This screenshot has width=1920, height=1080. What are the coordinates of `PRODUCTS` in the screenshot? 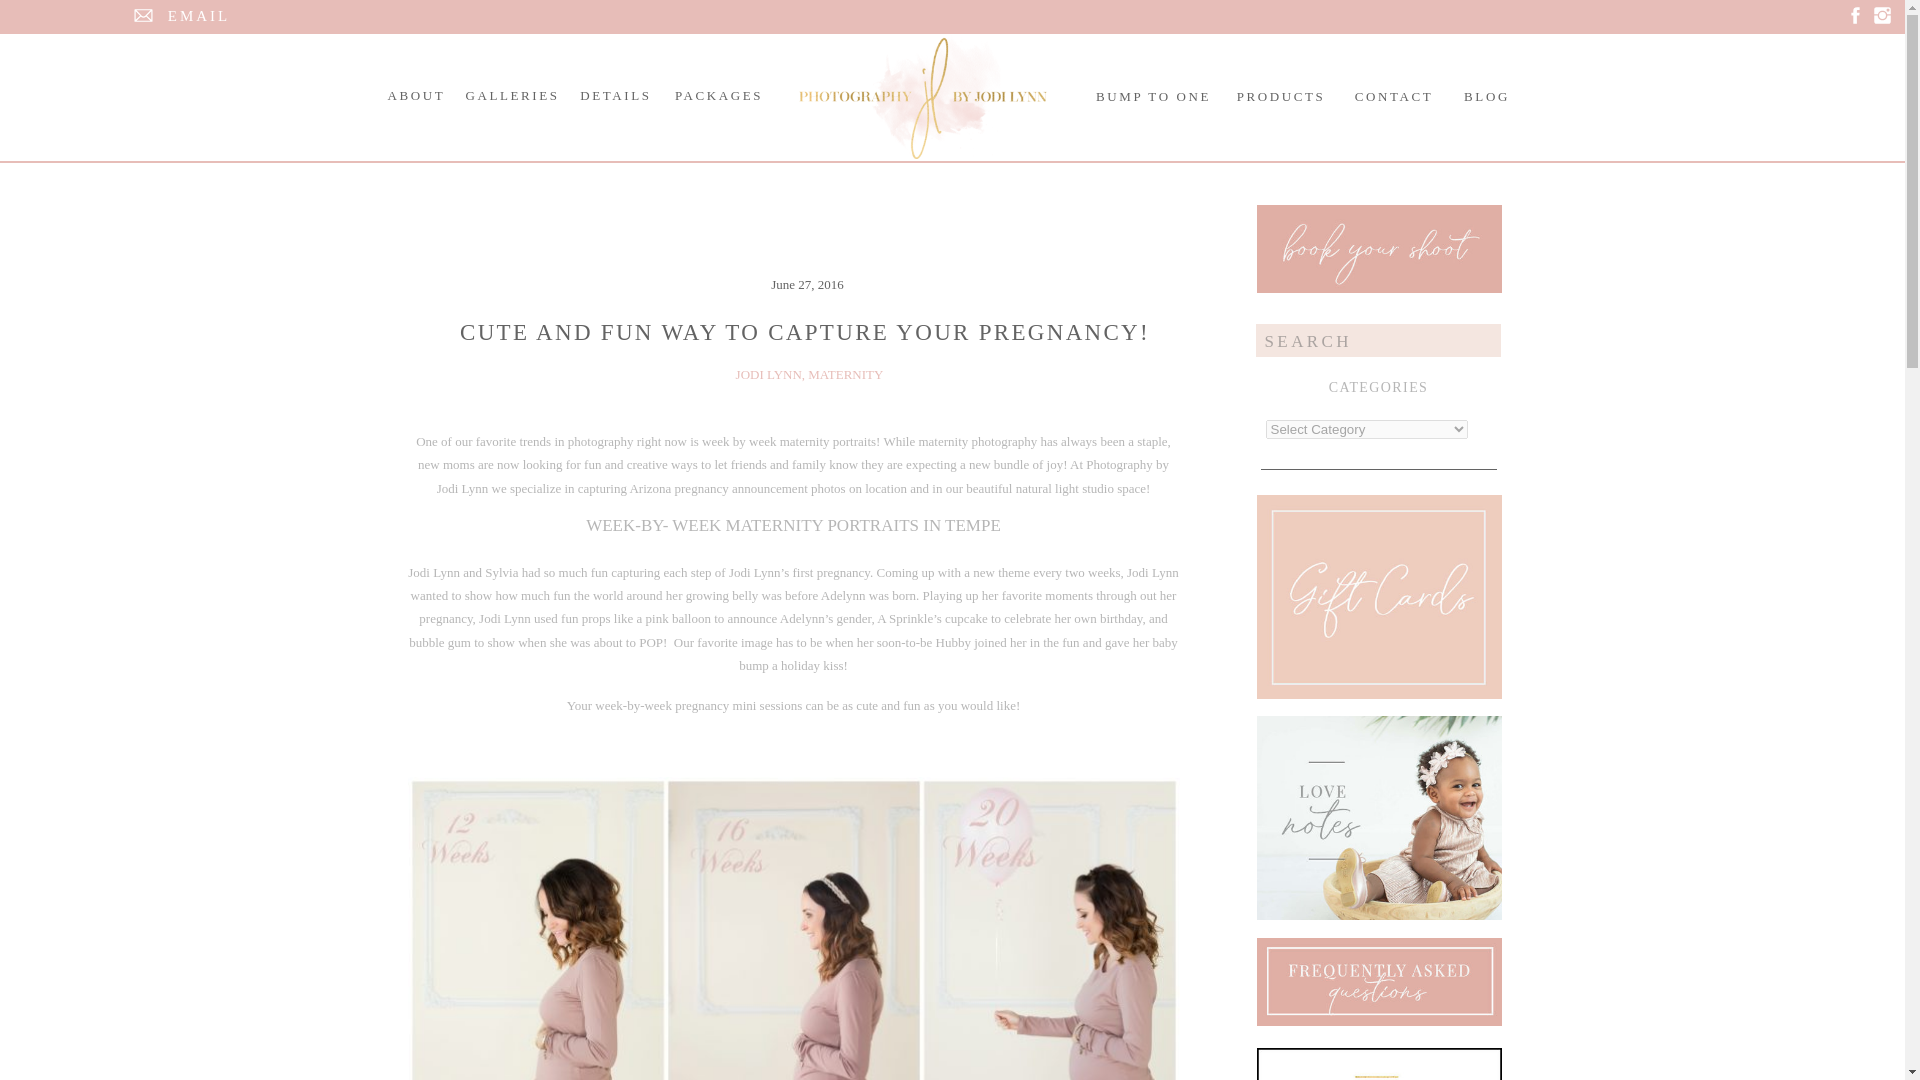 It's located at (1280, 96).